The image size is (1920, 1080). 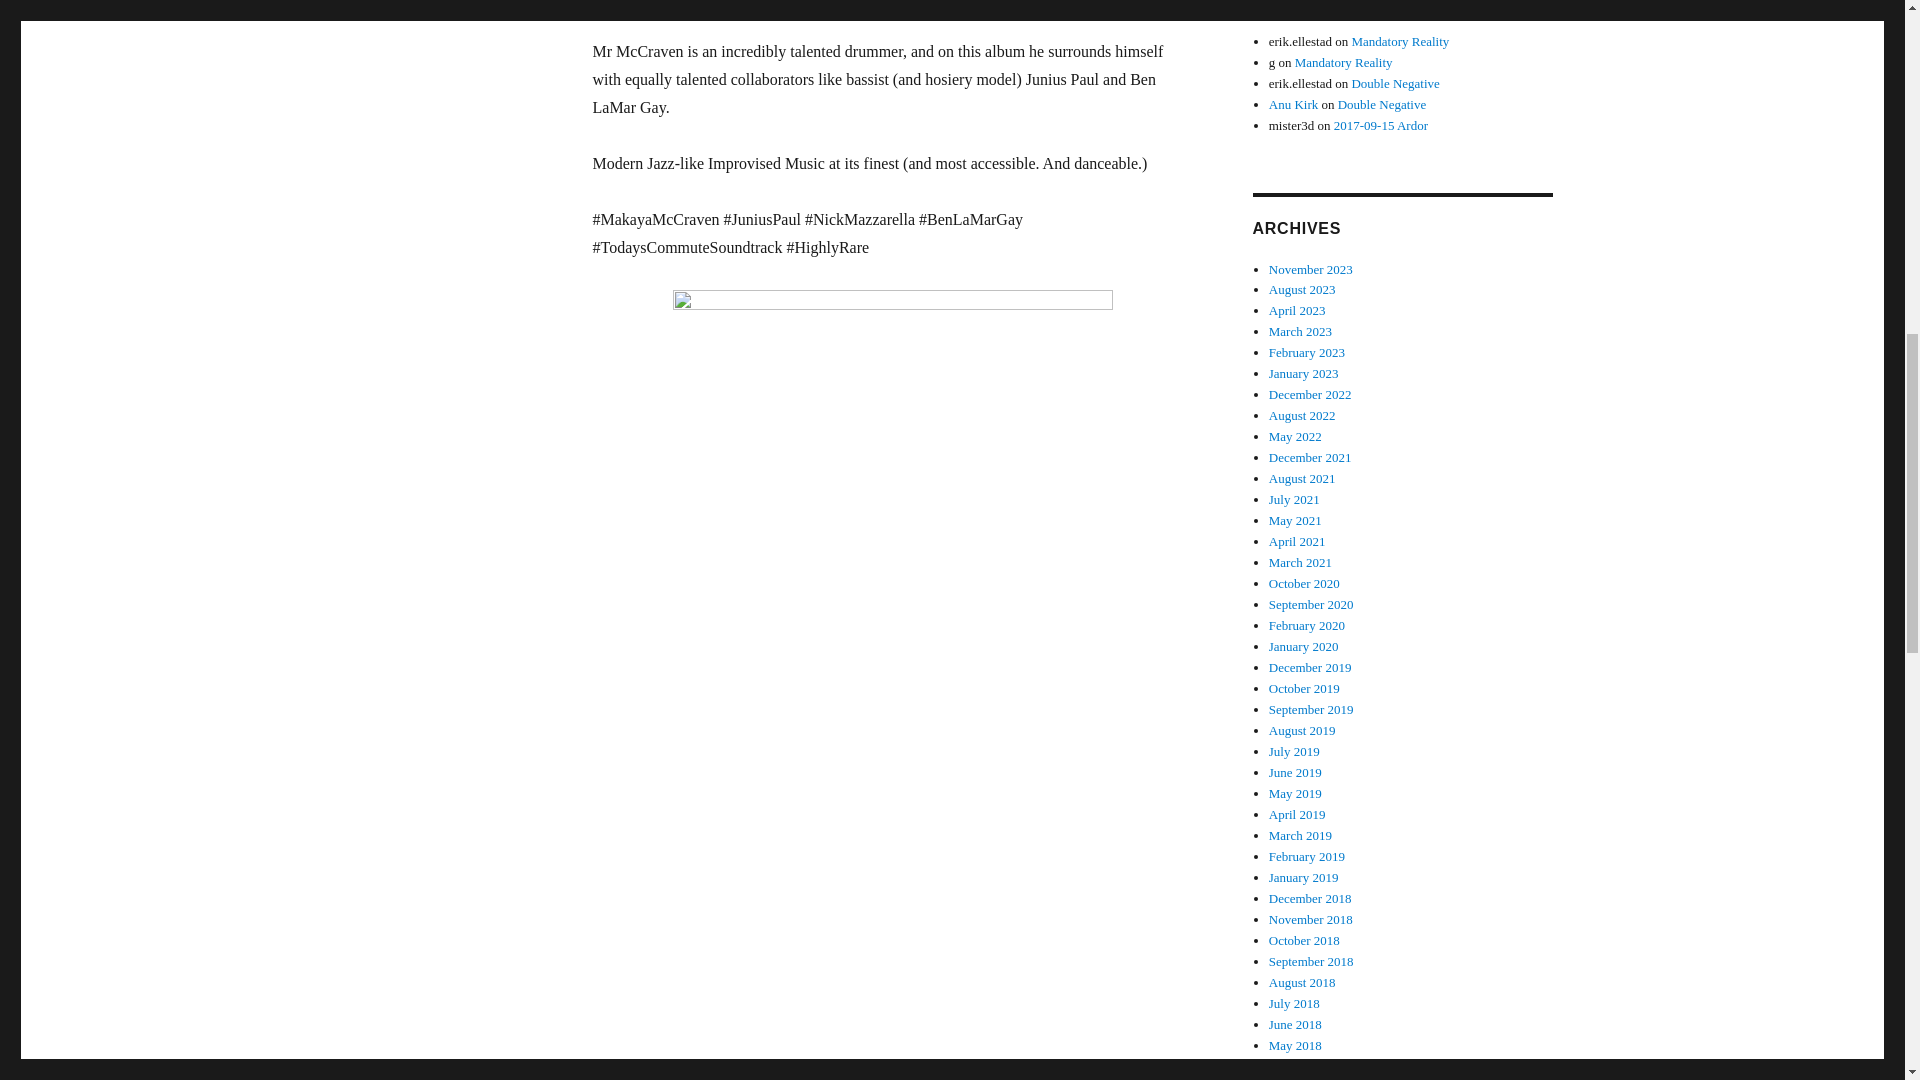 What do you see at coordinates (1310, 394) in the screenshot?
I see `December 2022` at bounding box center [1310, 394].